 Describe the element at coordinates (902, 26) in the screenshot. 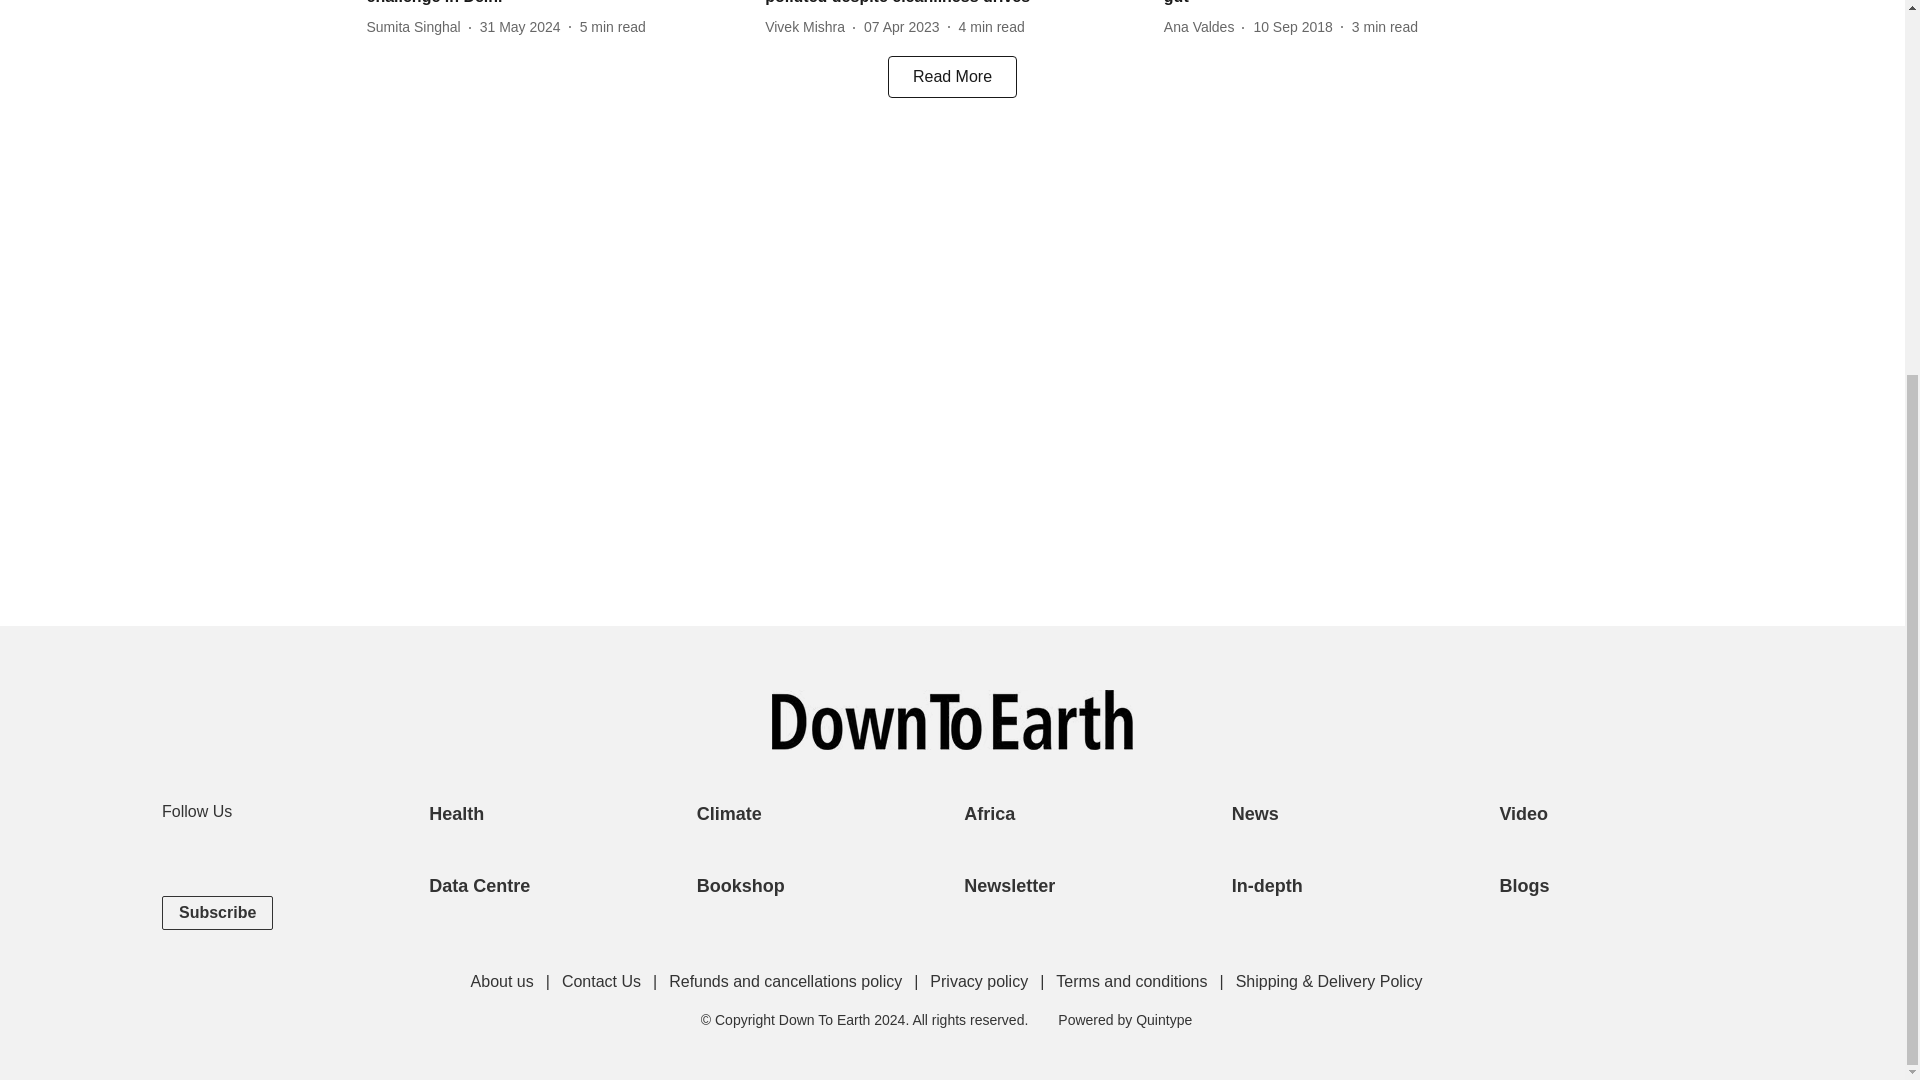

I see `2023-04-07 03:59` at that location.